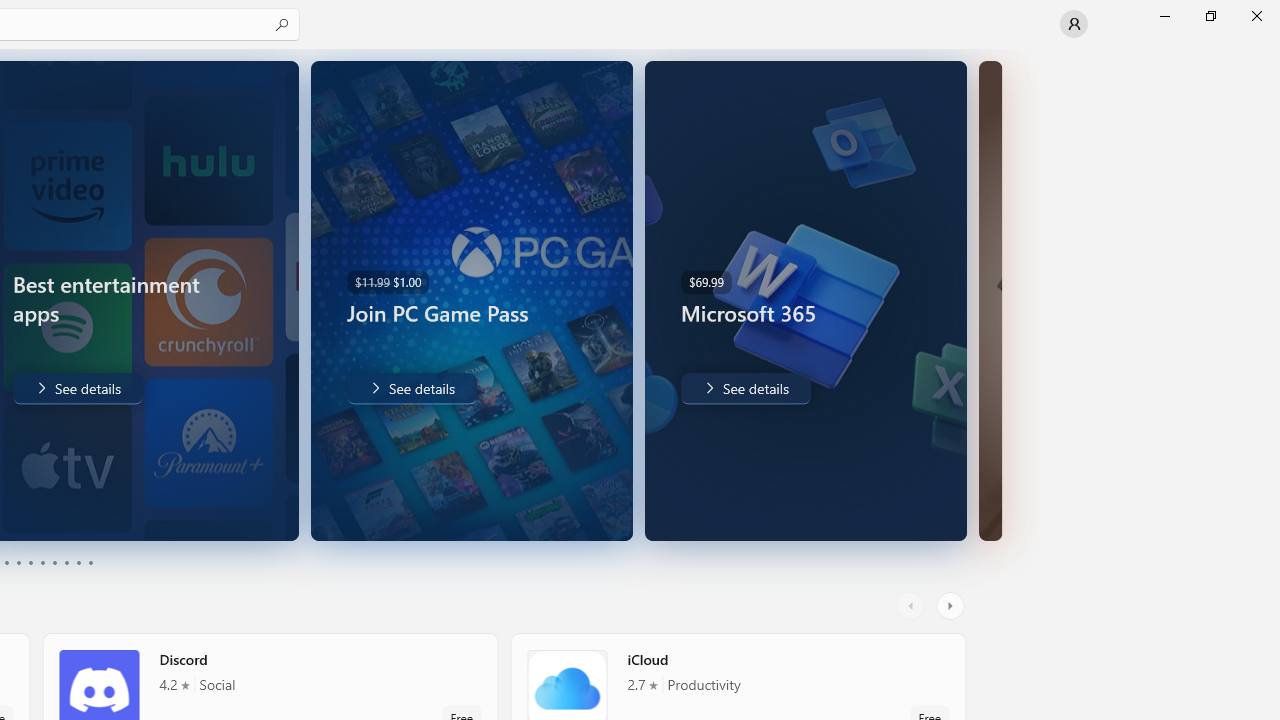 Image resolution: width=1280 pixels, height=720 pixels. Describe the element at coordinates (1074, 24) in the screenshot. I see `User profile` at that location.